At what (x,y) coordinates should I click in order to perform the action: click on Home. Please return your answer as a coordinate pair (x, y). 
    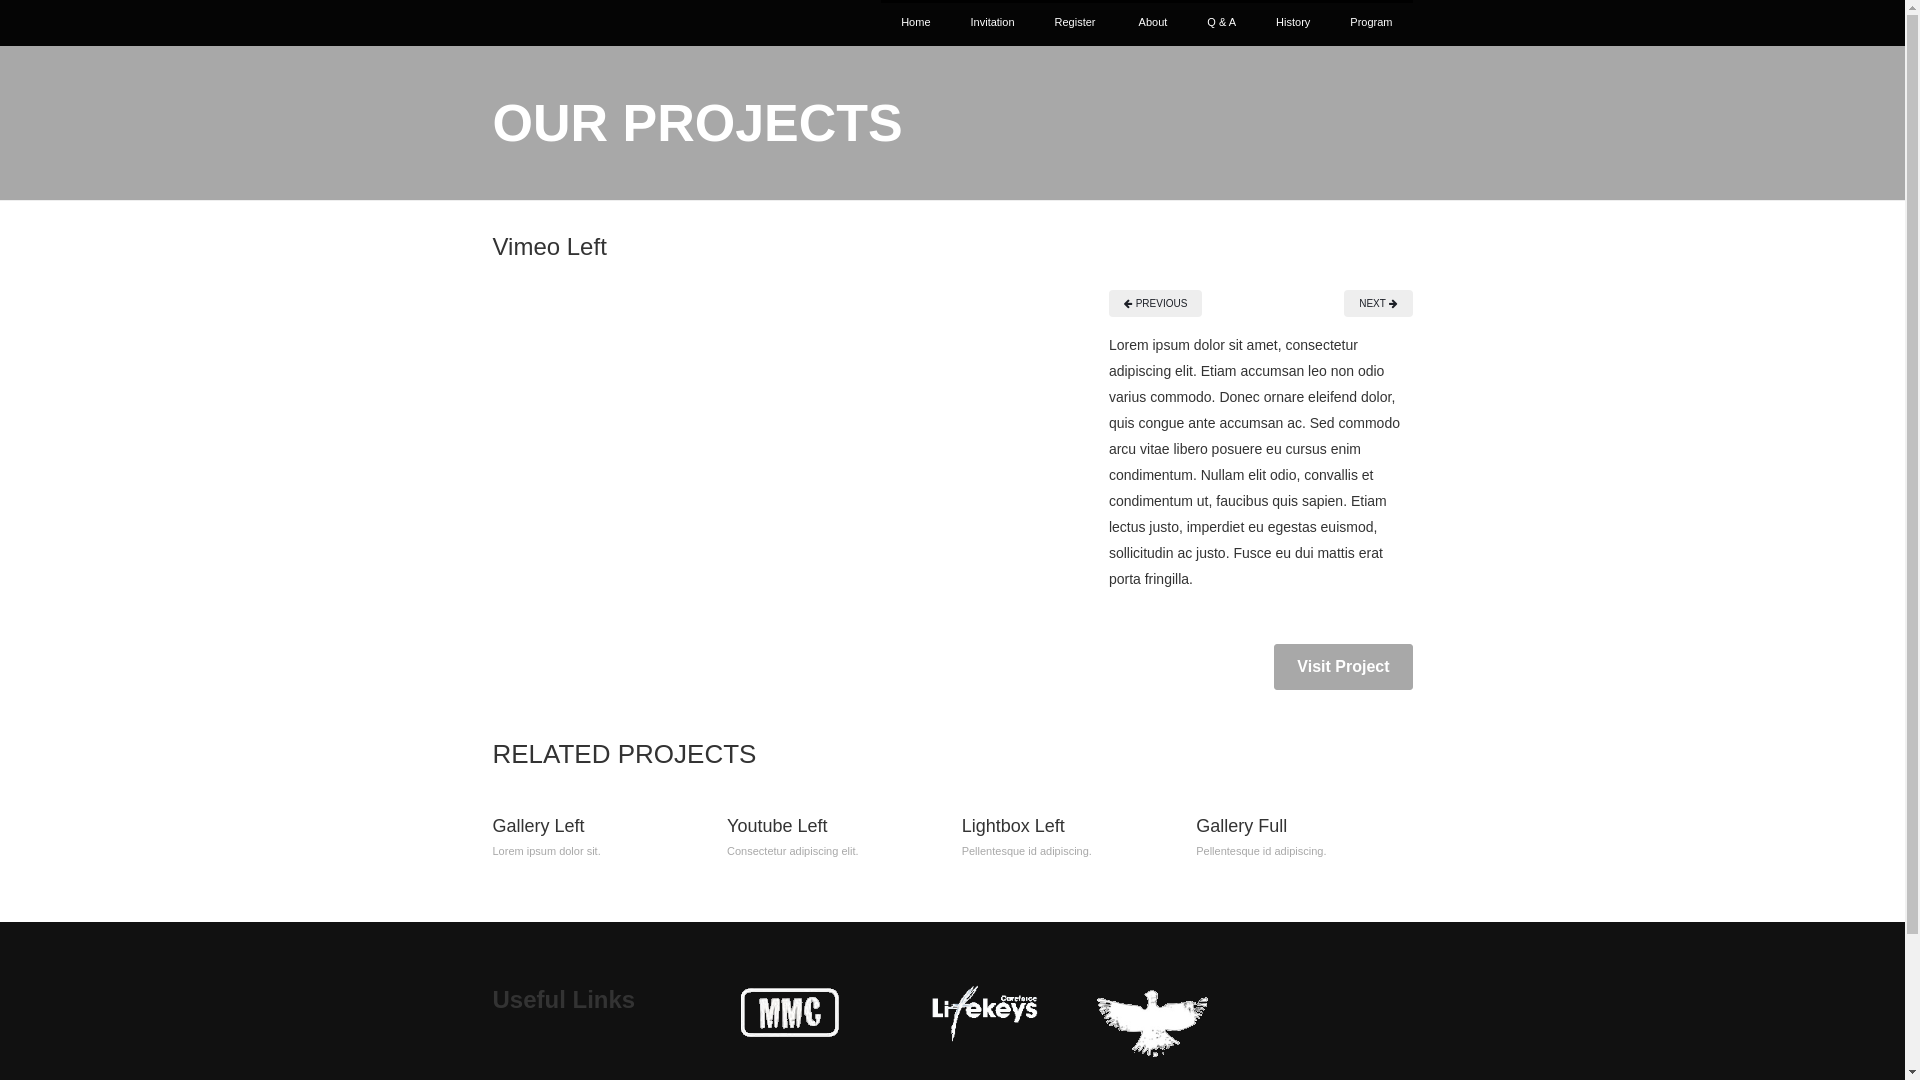
    Looking at the image, I should click on (916, 23).